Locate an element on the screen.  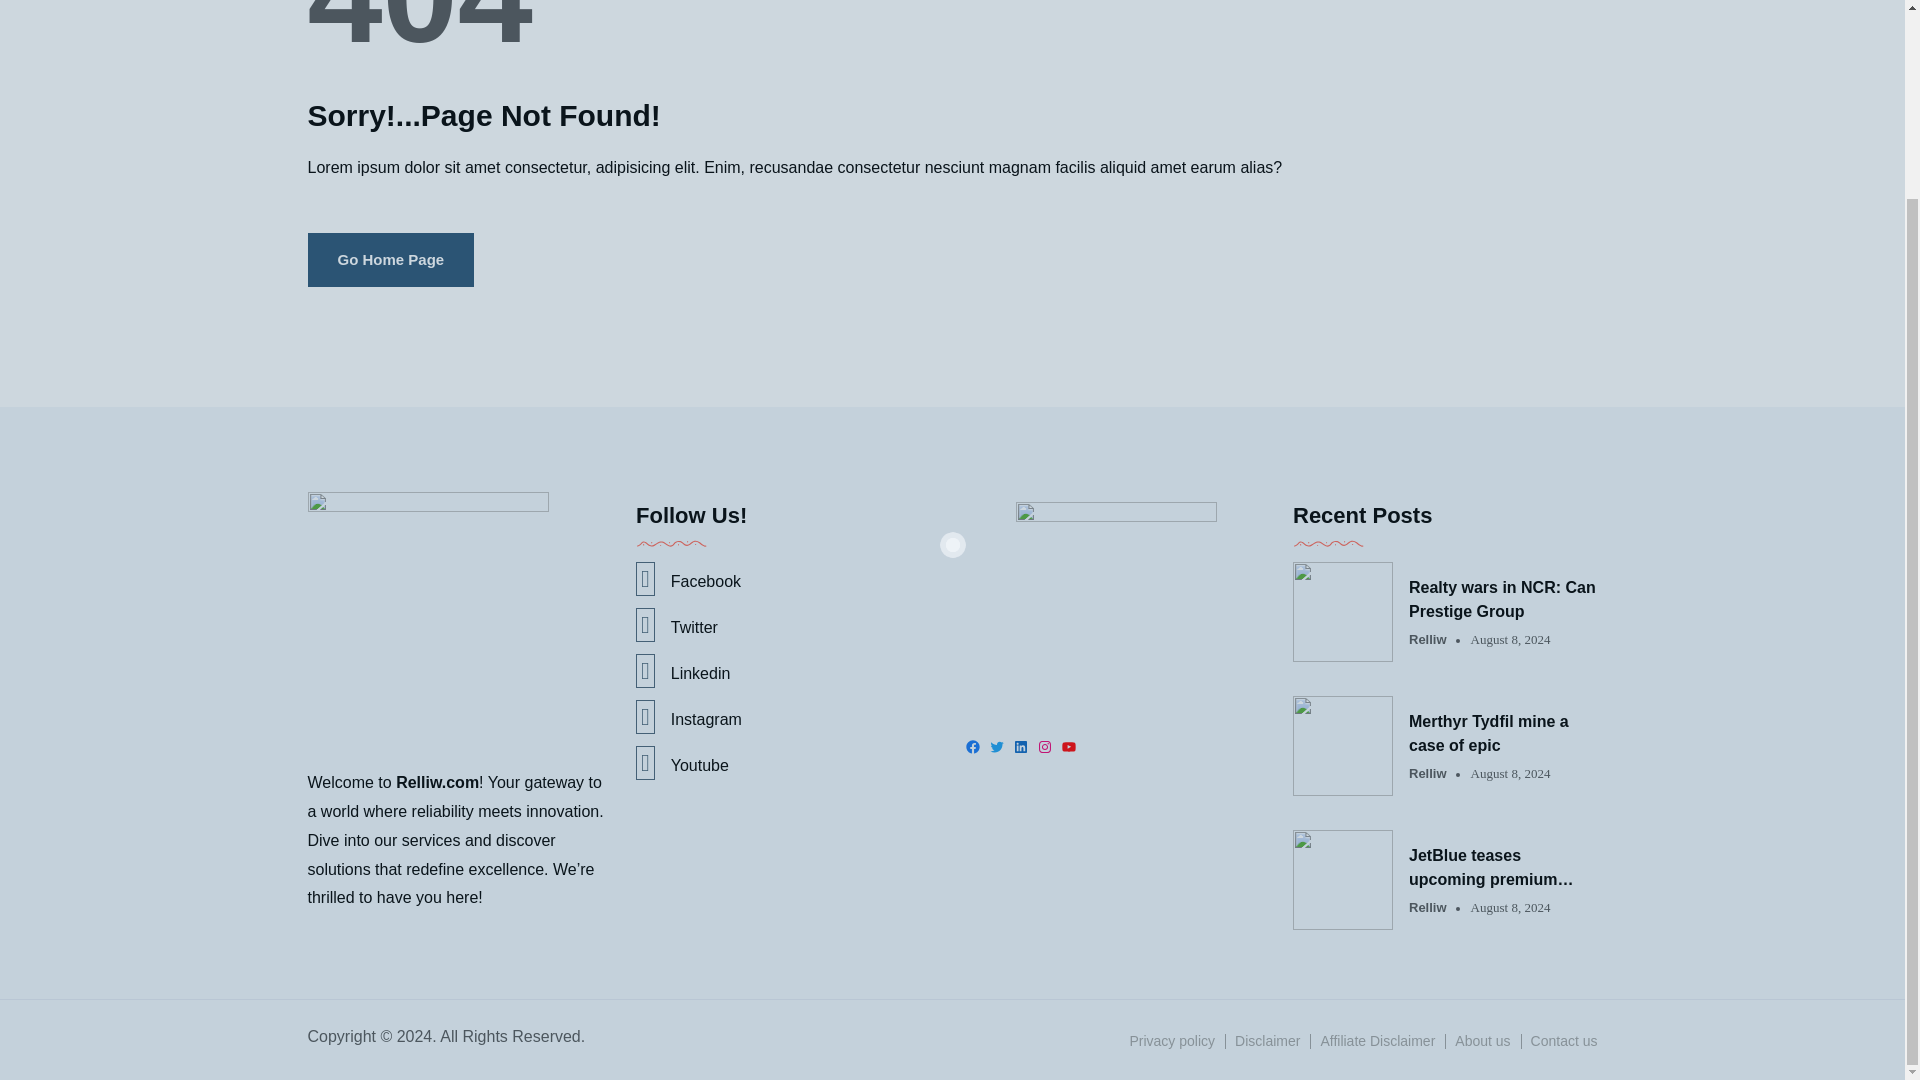
Realty wars in NCR: Can Prestige Group is located at coordinates (1503, 600).